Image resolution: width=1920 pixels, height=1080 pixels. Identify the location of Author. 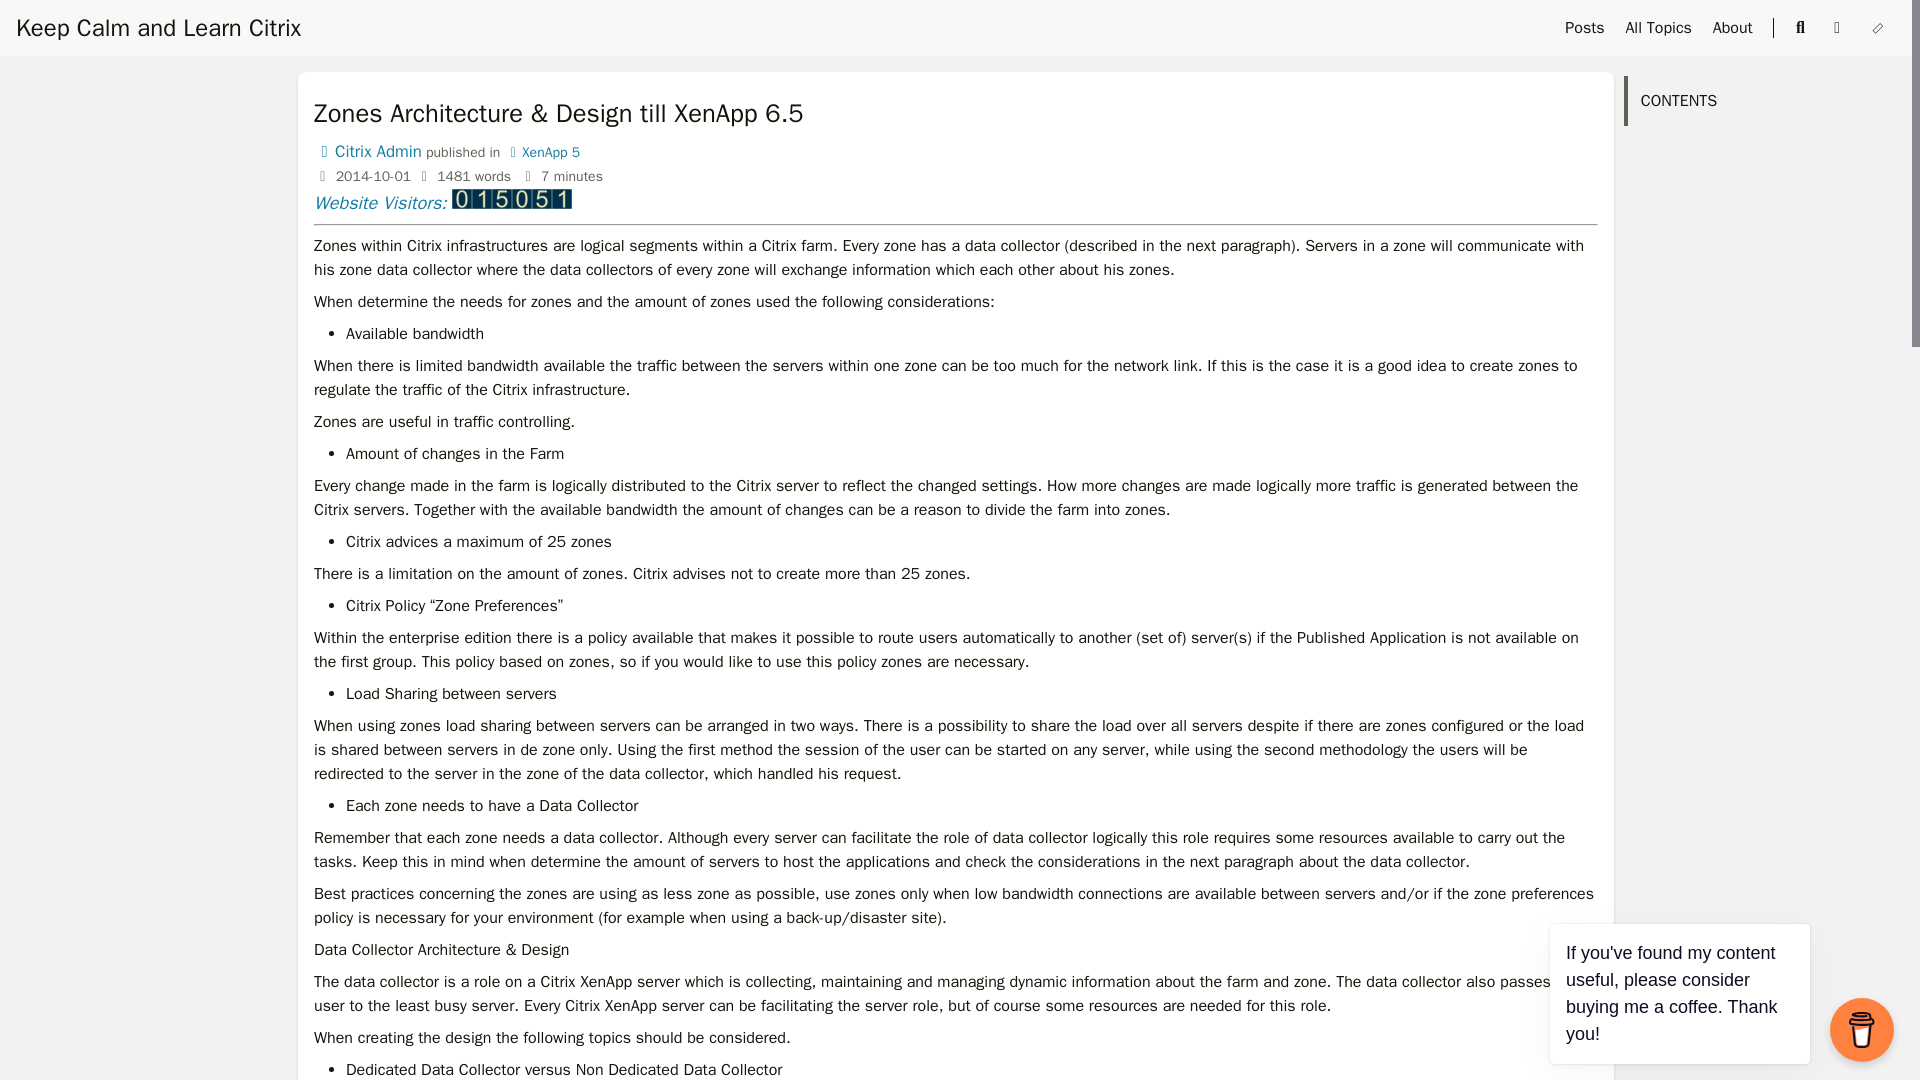
(368, 152).